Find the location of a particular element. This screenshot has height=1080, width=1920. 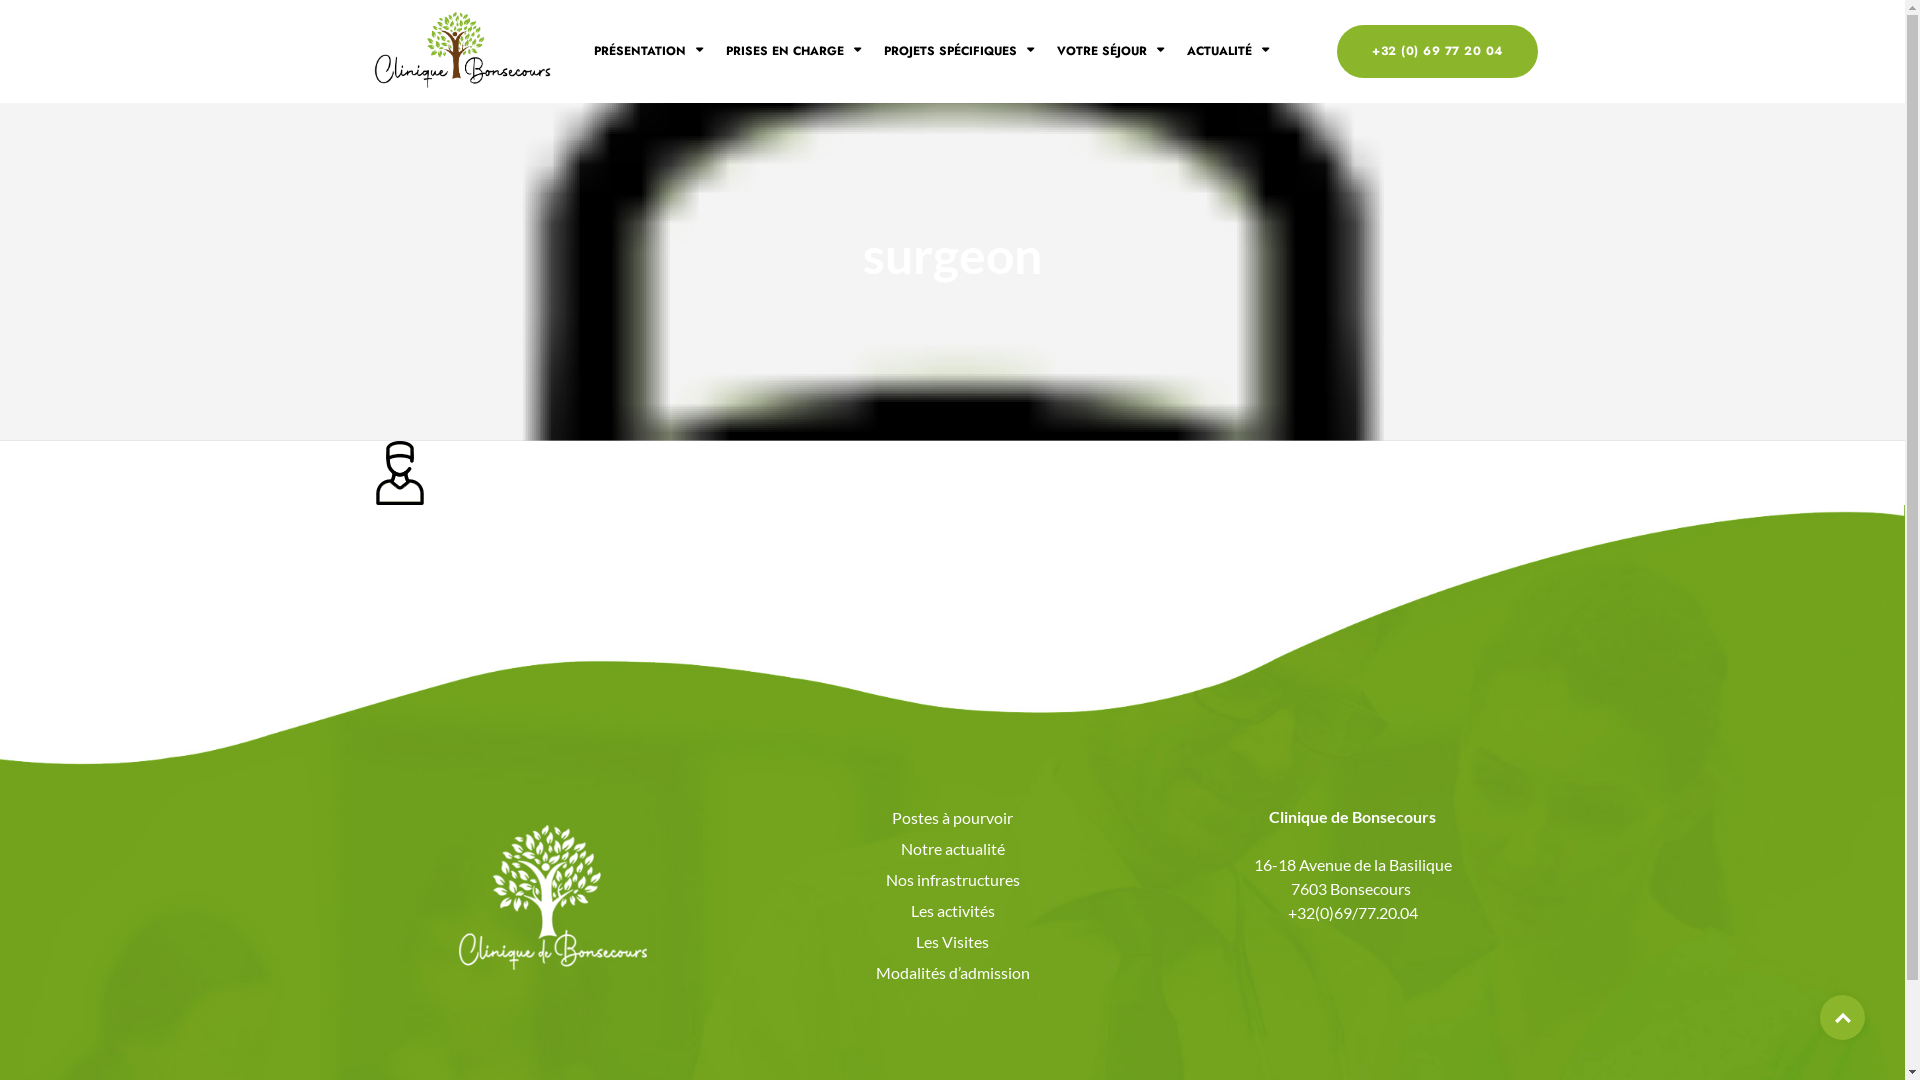

PRISES EN CHARGE is located at coordinates (794, 52).